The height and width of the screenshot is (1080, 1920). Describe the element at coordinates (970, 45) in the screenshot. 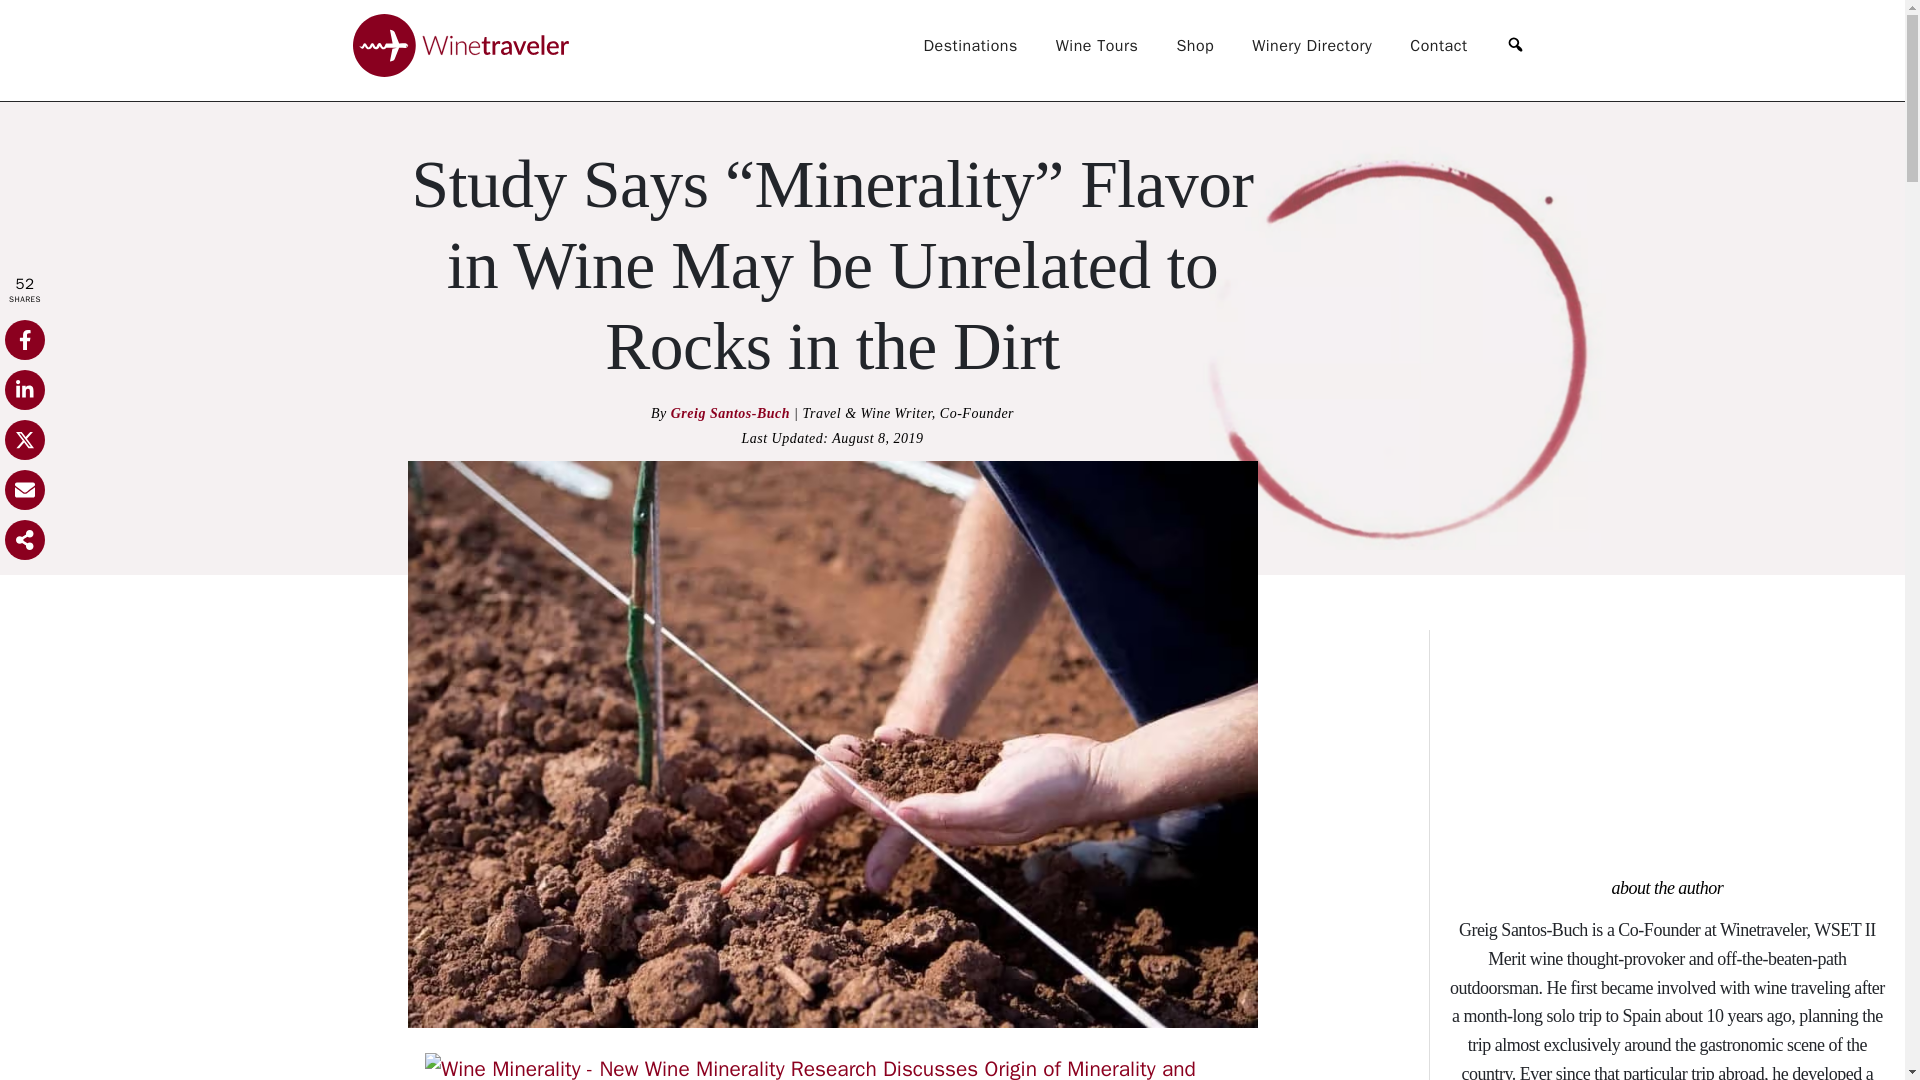

I see `Destinations` at that location.